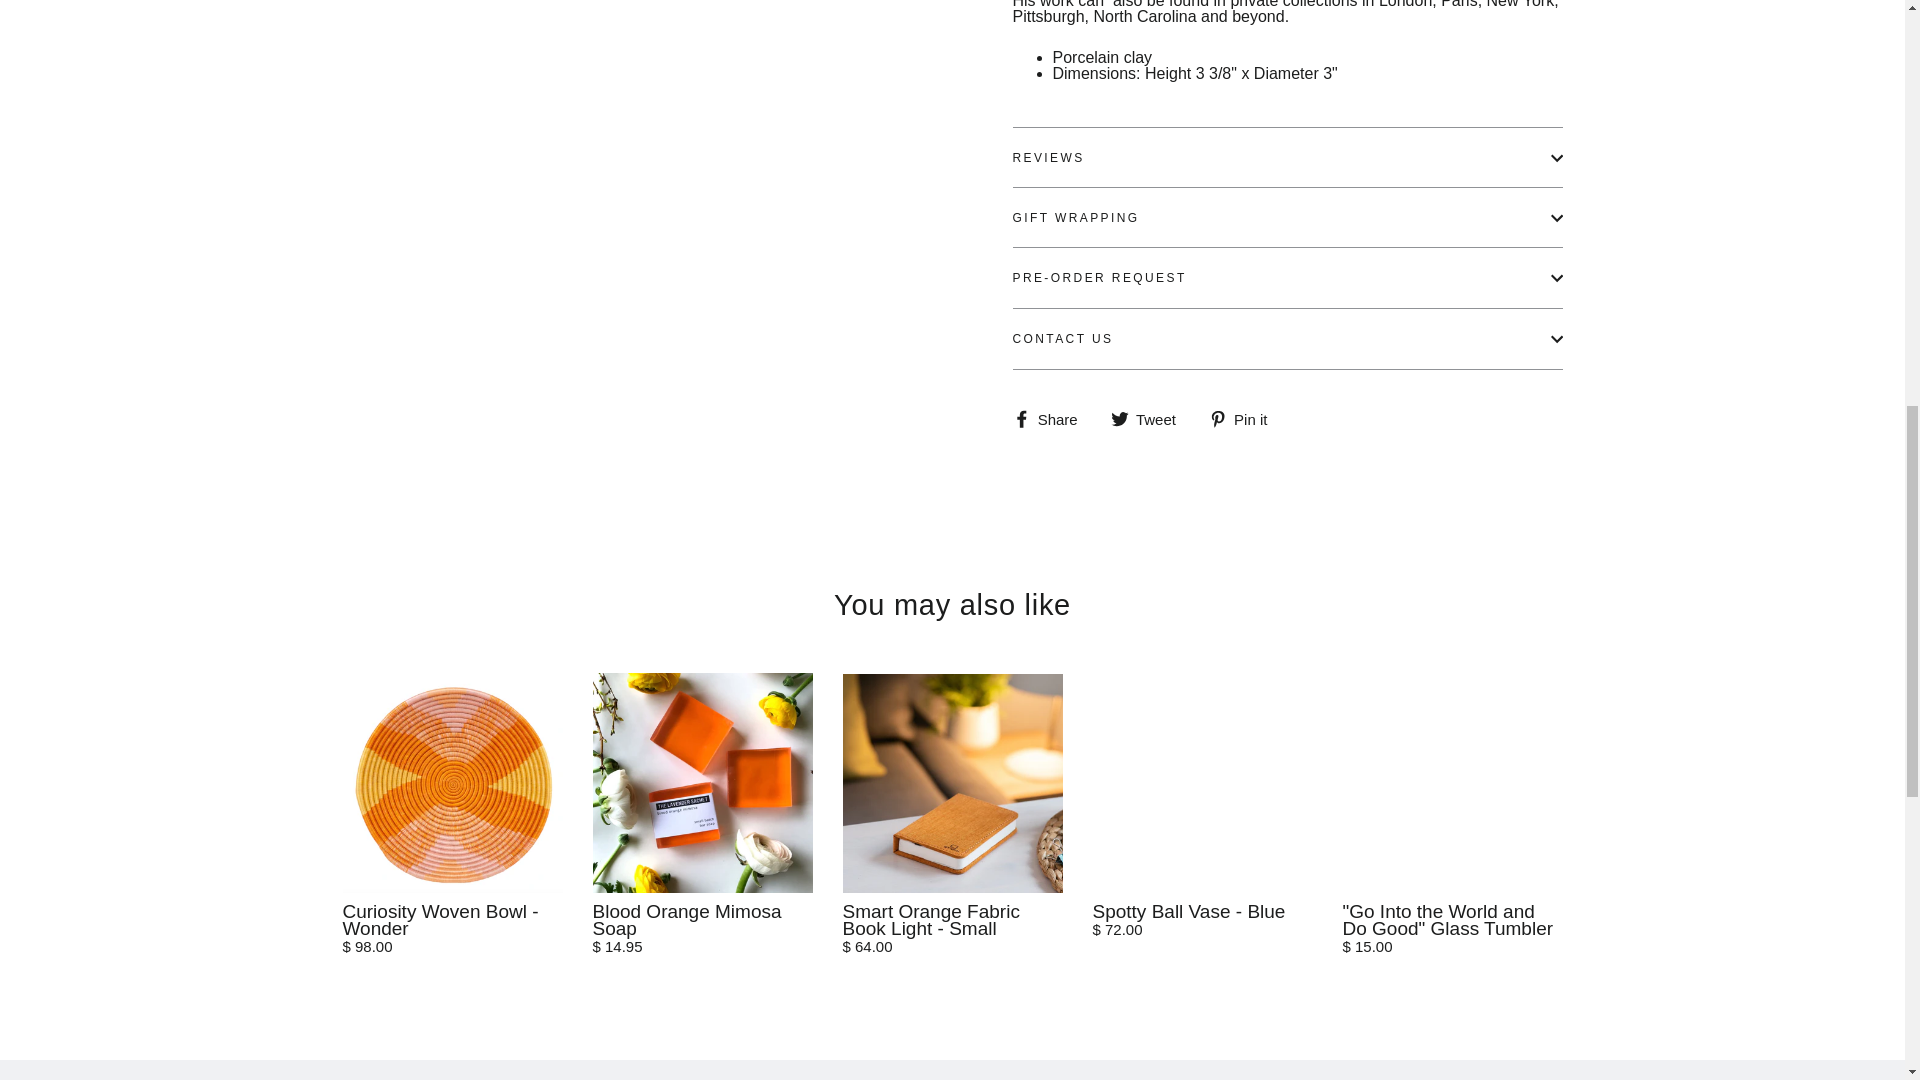 This screenshot has width=1920, height=1080. What do you see at coordinates (1150, 418) in the screenshot?
I see `Tweet on Twitter` at bounding box center [1150, 418].